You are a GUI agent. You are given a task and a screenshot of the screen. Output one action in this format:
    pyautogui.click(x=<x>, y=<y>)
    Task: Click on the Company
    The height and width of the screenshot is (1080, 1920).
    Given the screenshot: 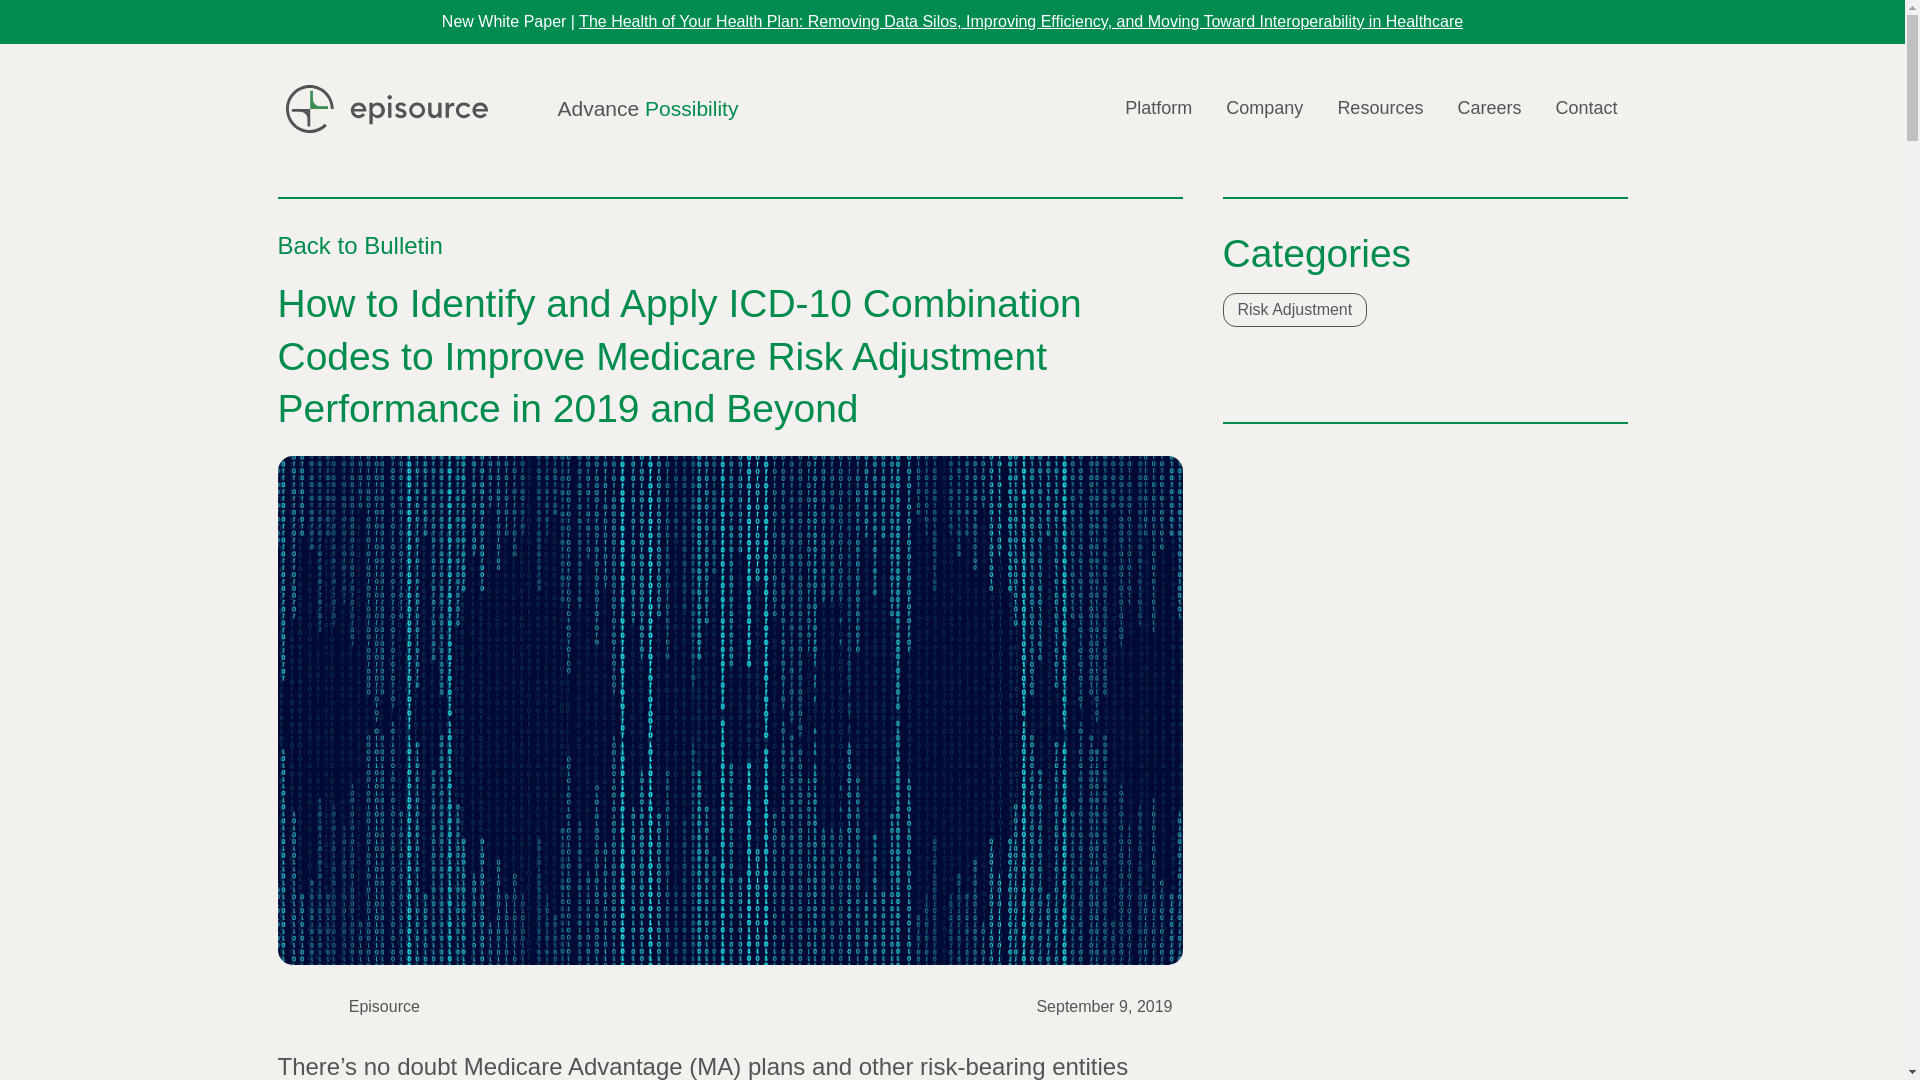 What is the action you would take?
    pyautogui.click(x=1264, y=108)
    